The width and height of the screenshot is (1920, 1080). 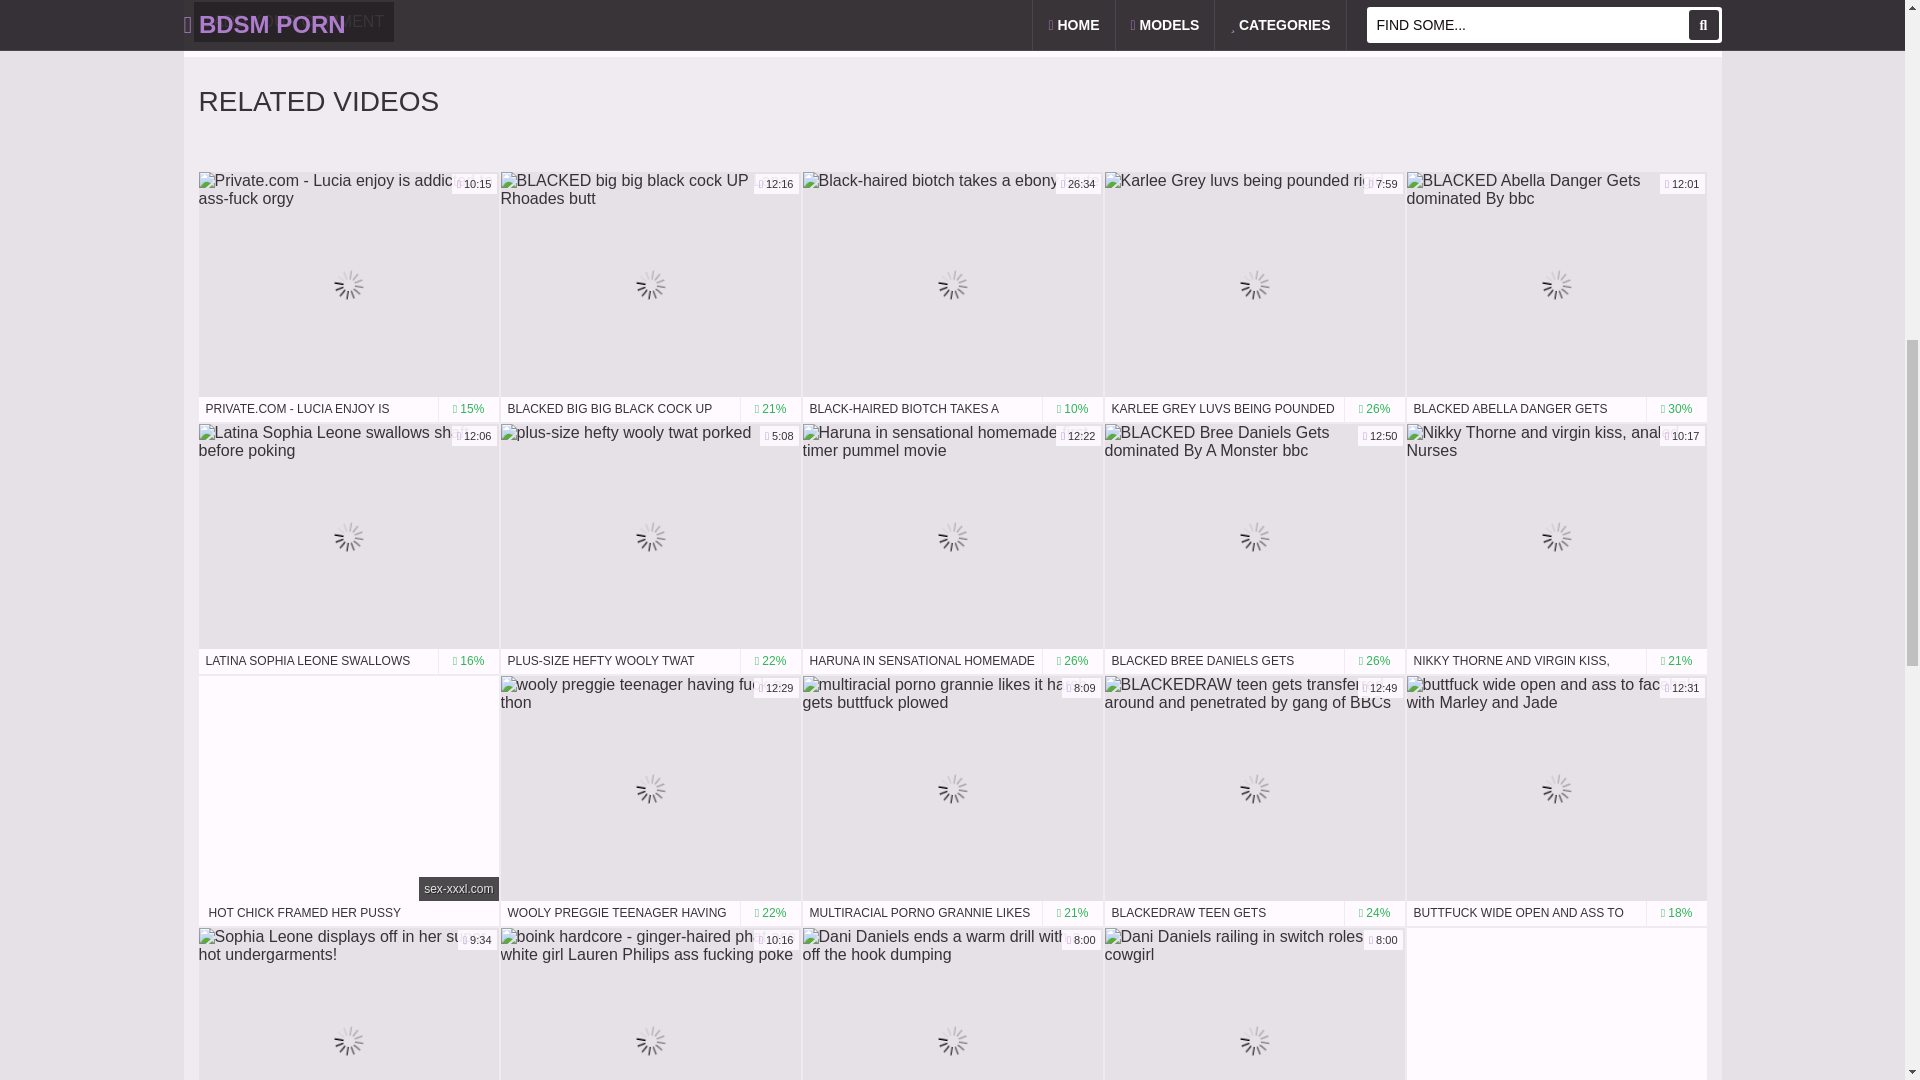 What do you see at coordinates (650, 410) in the screenshot?
I see `BLACKED BIG BIG BLACK COCK UP LANA RHOADES BUTT` at bounding box center [650, 410].